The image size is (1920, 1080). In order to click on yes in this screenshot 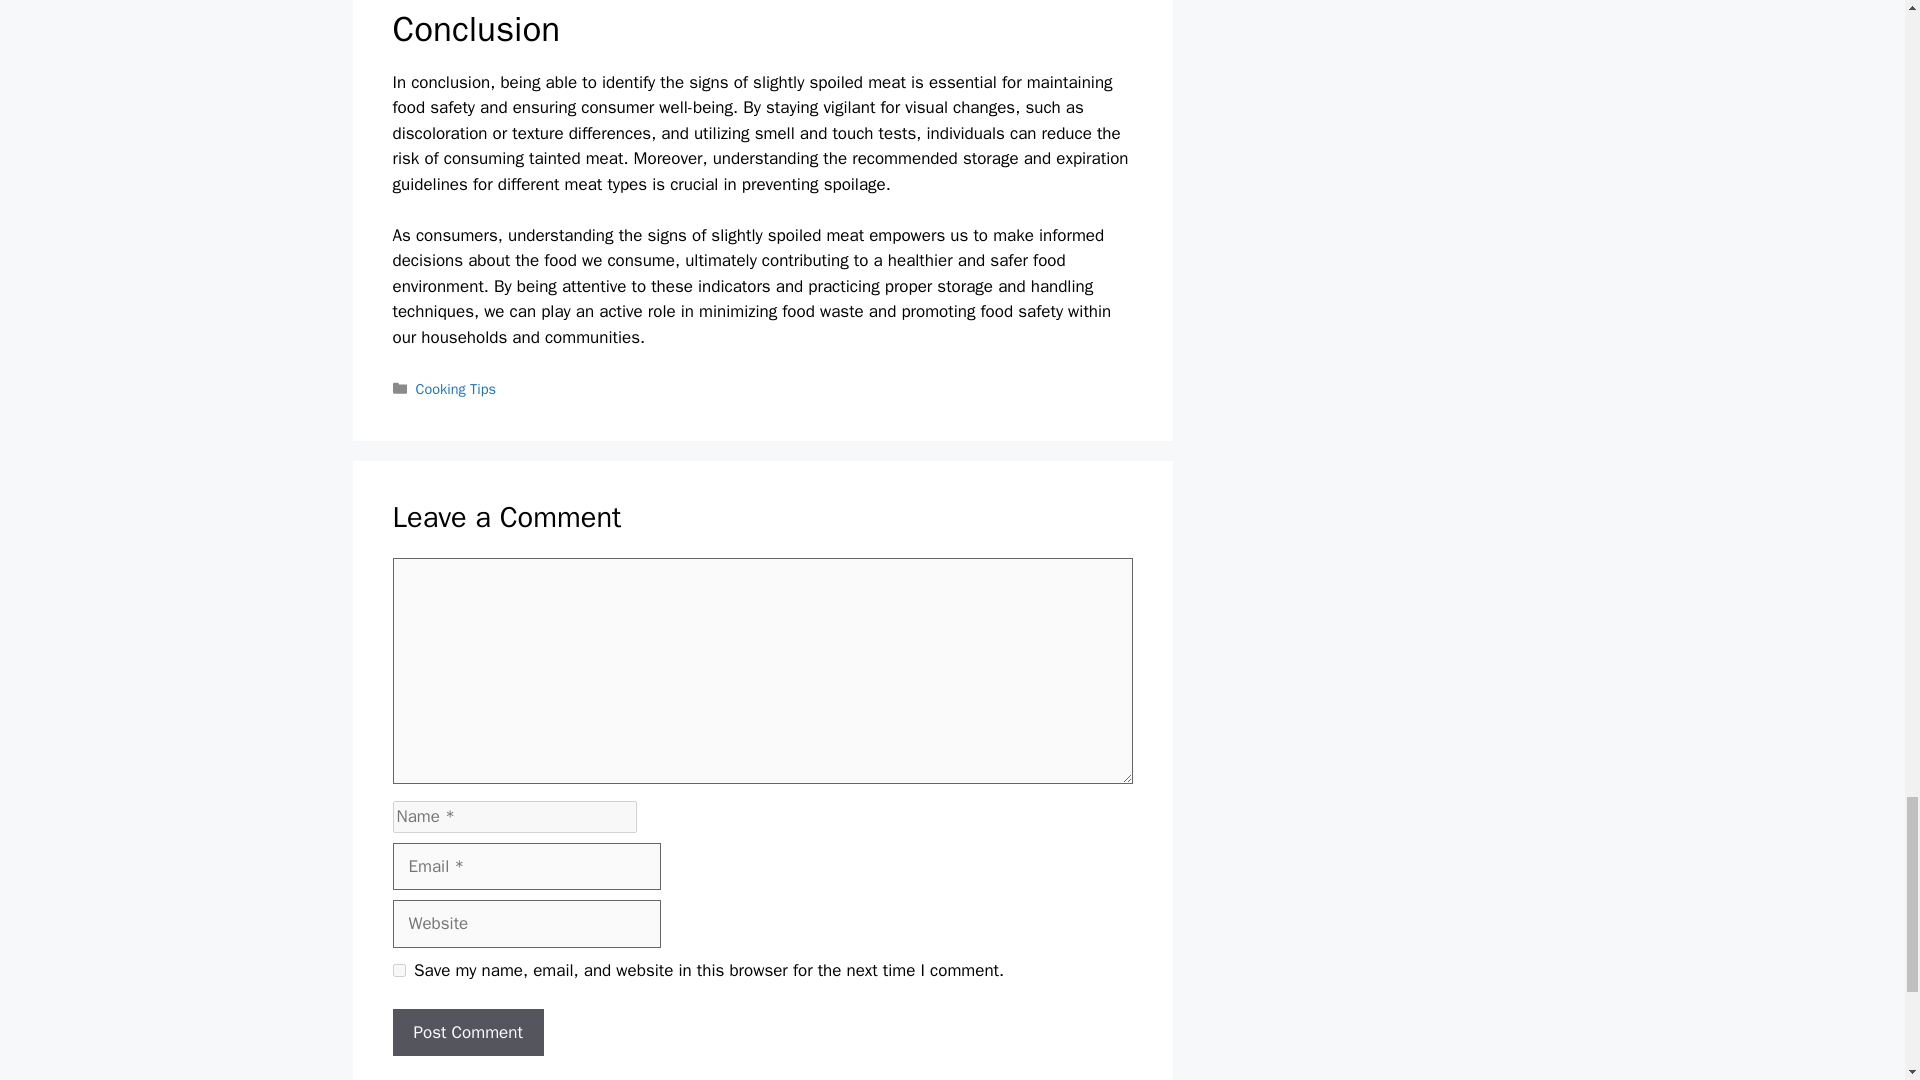, I will do `click(398, 970)`.